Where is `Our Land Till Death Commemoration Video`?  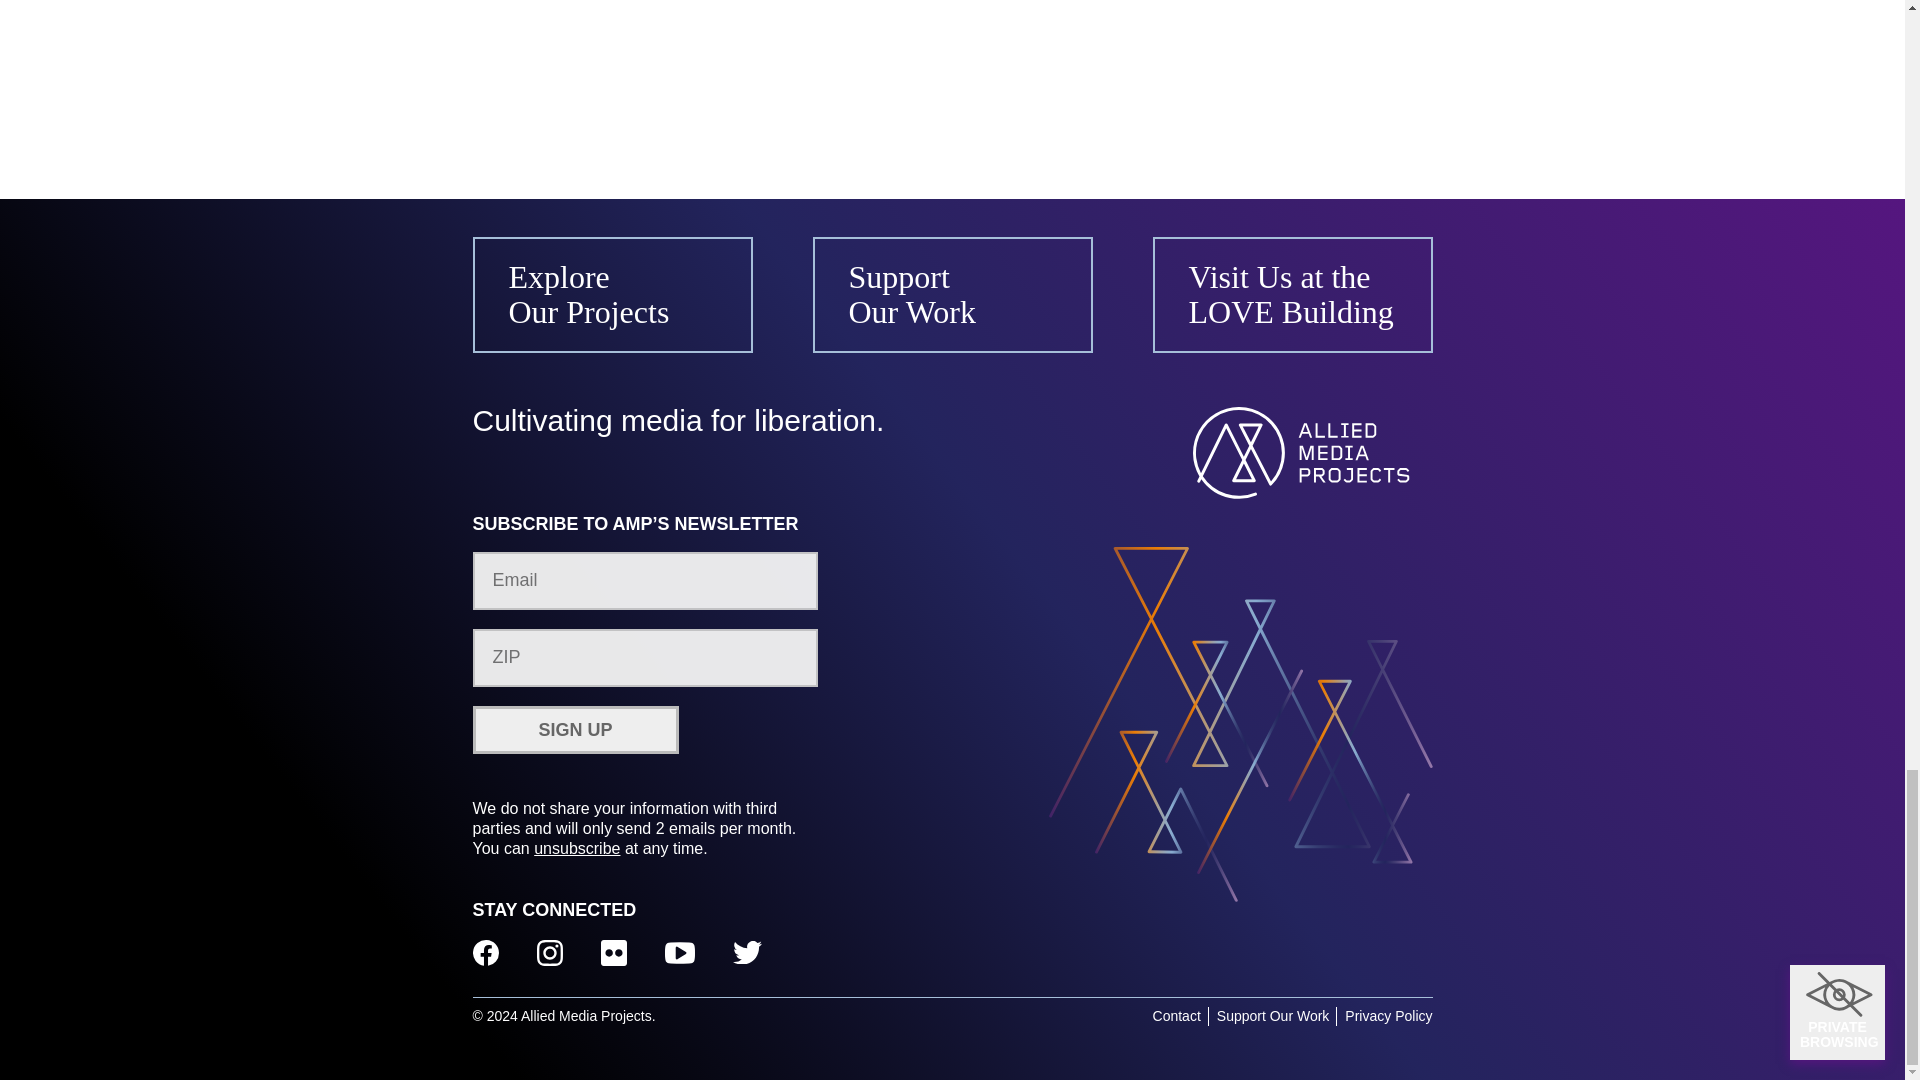 Our Land Till Death Commemoration Video is located at coordinates (952, 70).